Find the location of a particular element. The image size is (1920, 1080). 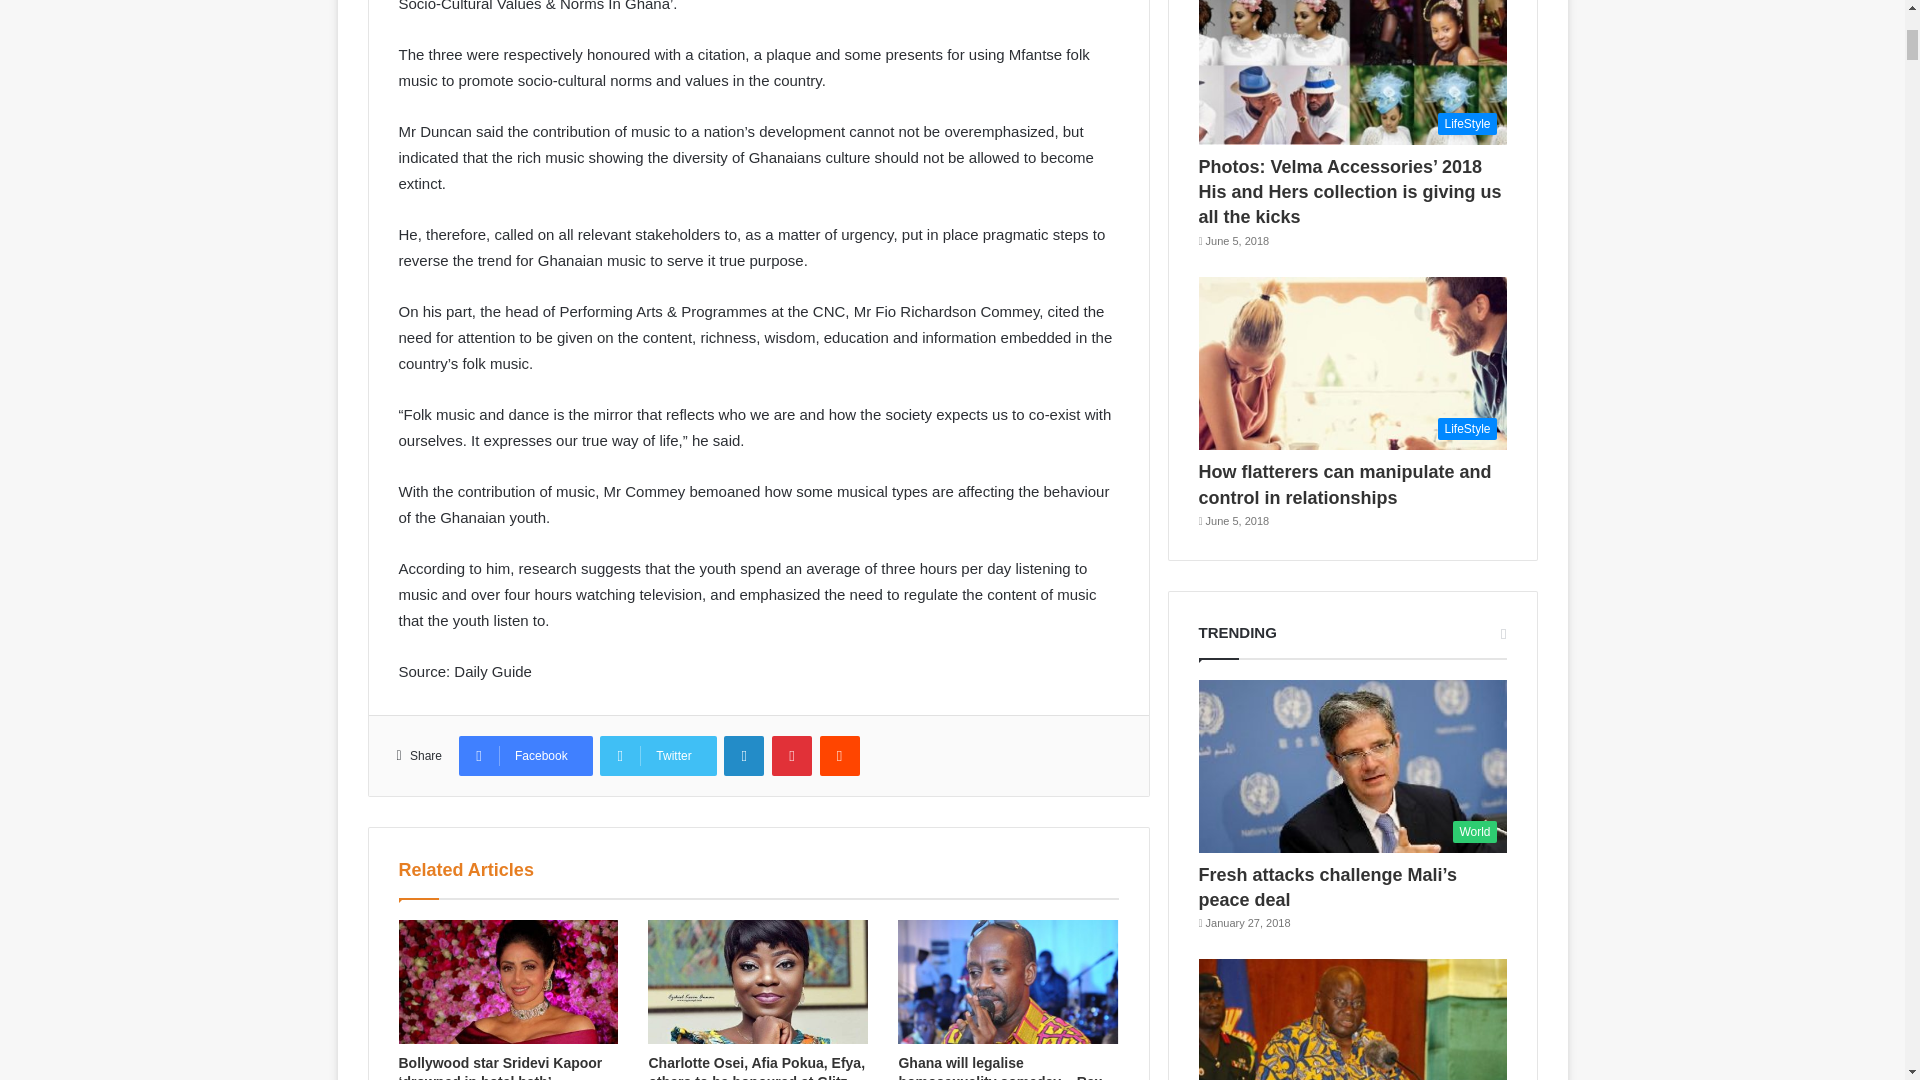

Facebook is located at coordinates (526, 756).